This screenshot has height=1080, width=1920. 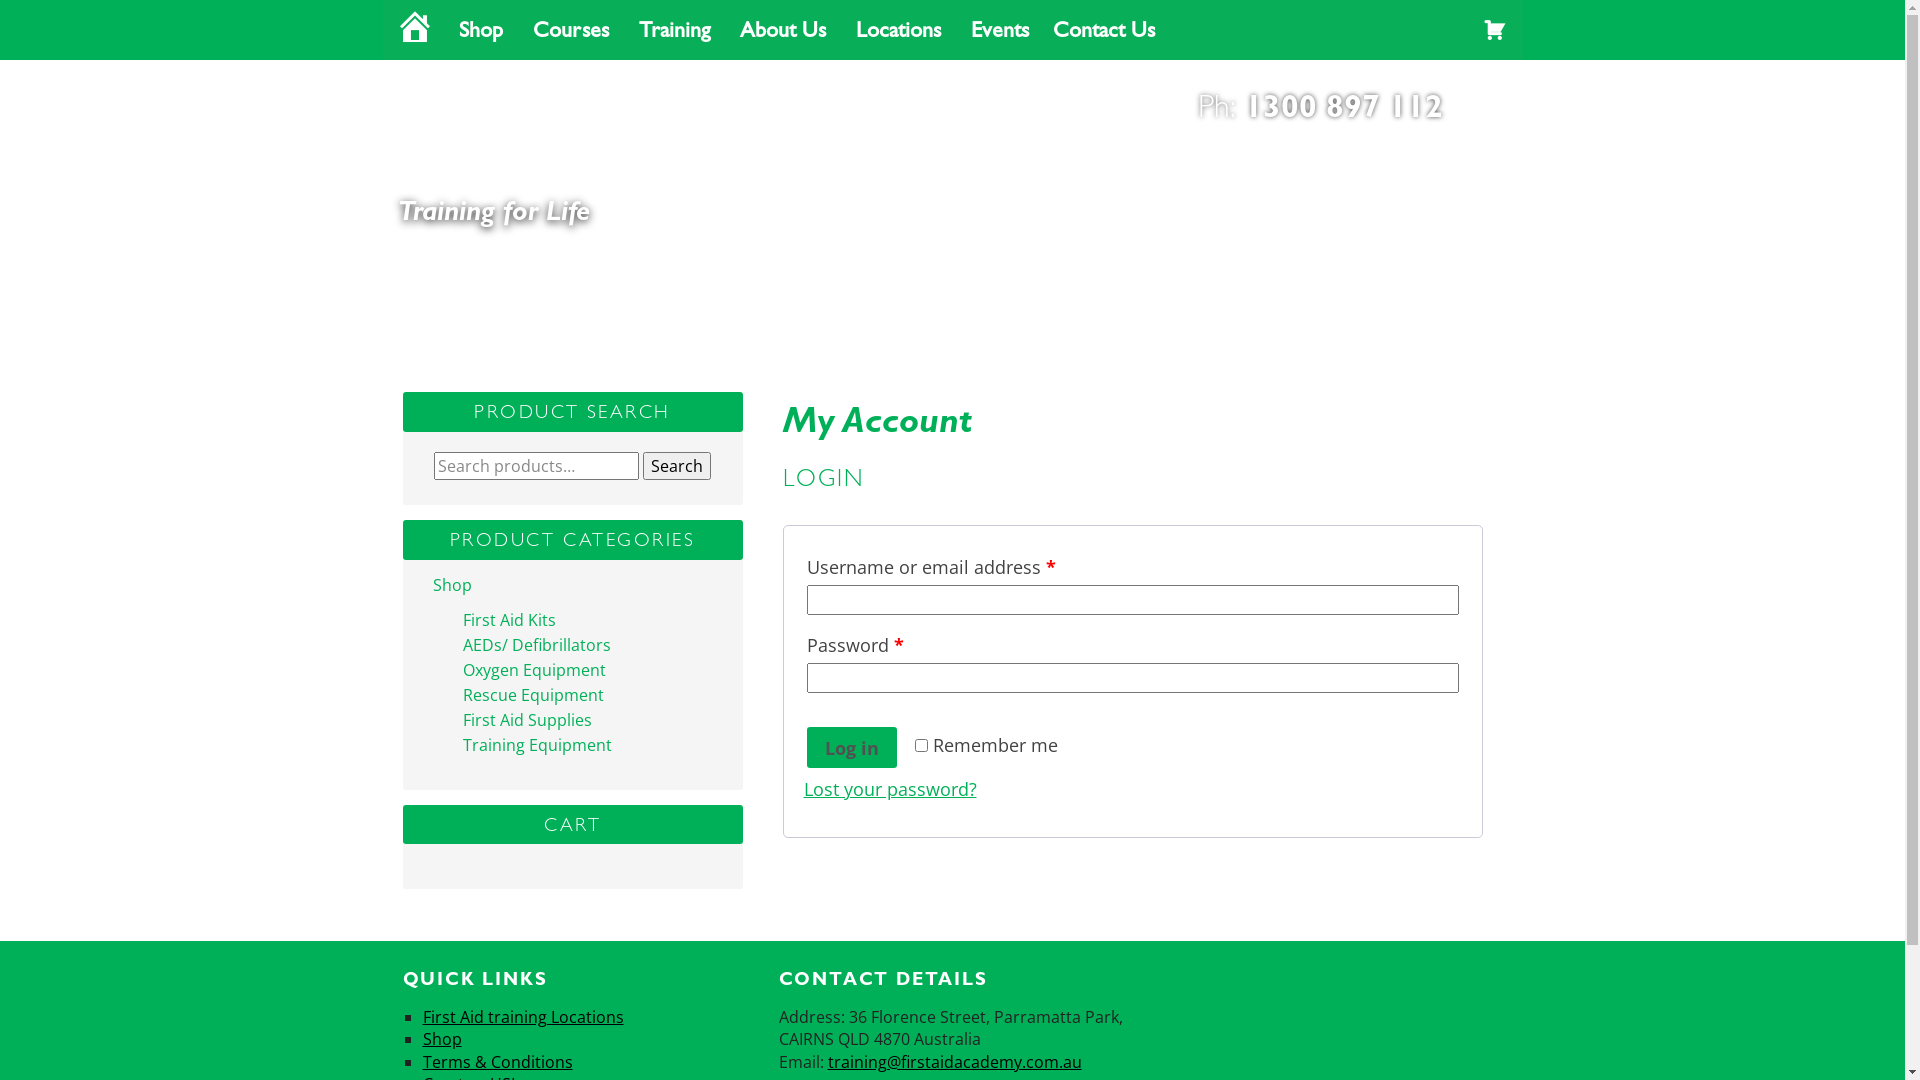 What do you see at coordinates (570, 126) in the screenshot?
I see `First Aid Academy` at bounding box center [570, 126].